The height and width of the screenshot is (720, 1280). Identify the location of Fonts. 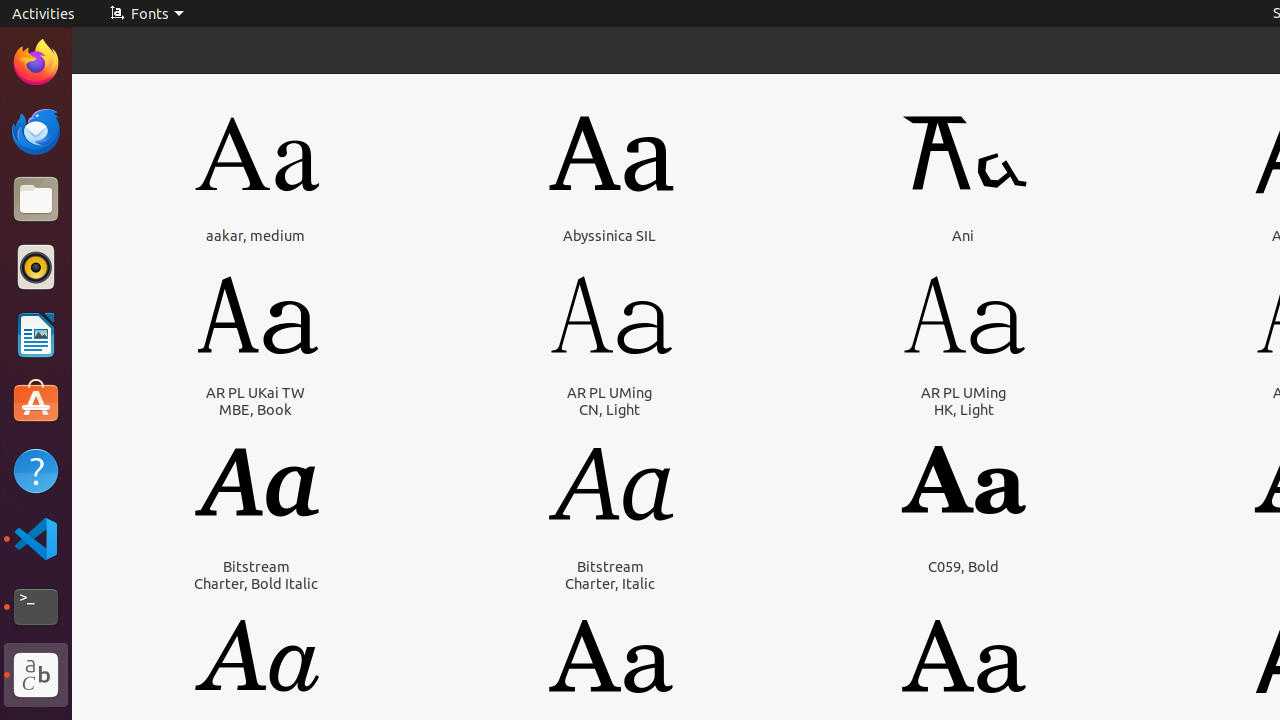
(36, 675).